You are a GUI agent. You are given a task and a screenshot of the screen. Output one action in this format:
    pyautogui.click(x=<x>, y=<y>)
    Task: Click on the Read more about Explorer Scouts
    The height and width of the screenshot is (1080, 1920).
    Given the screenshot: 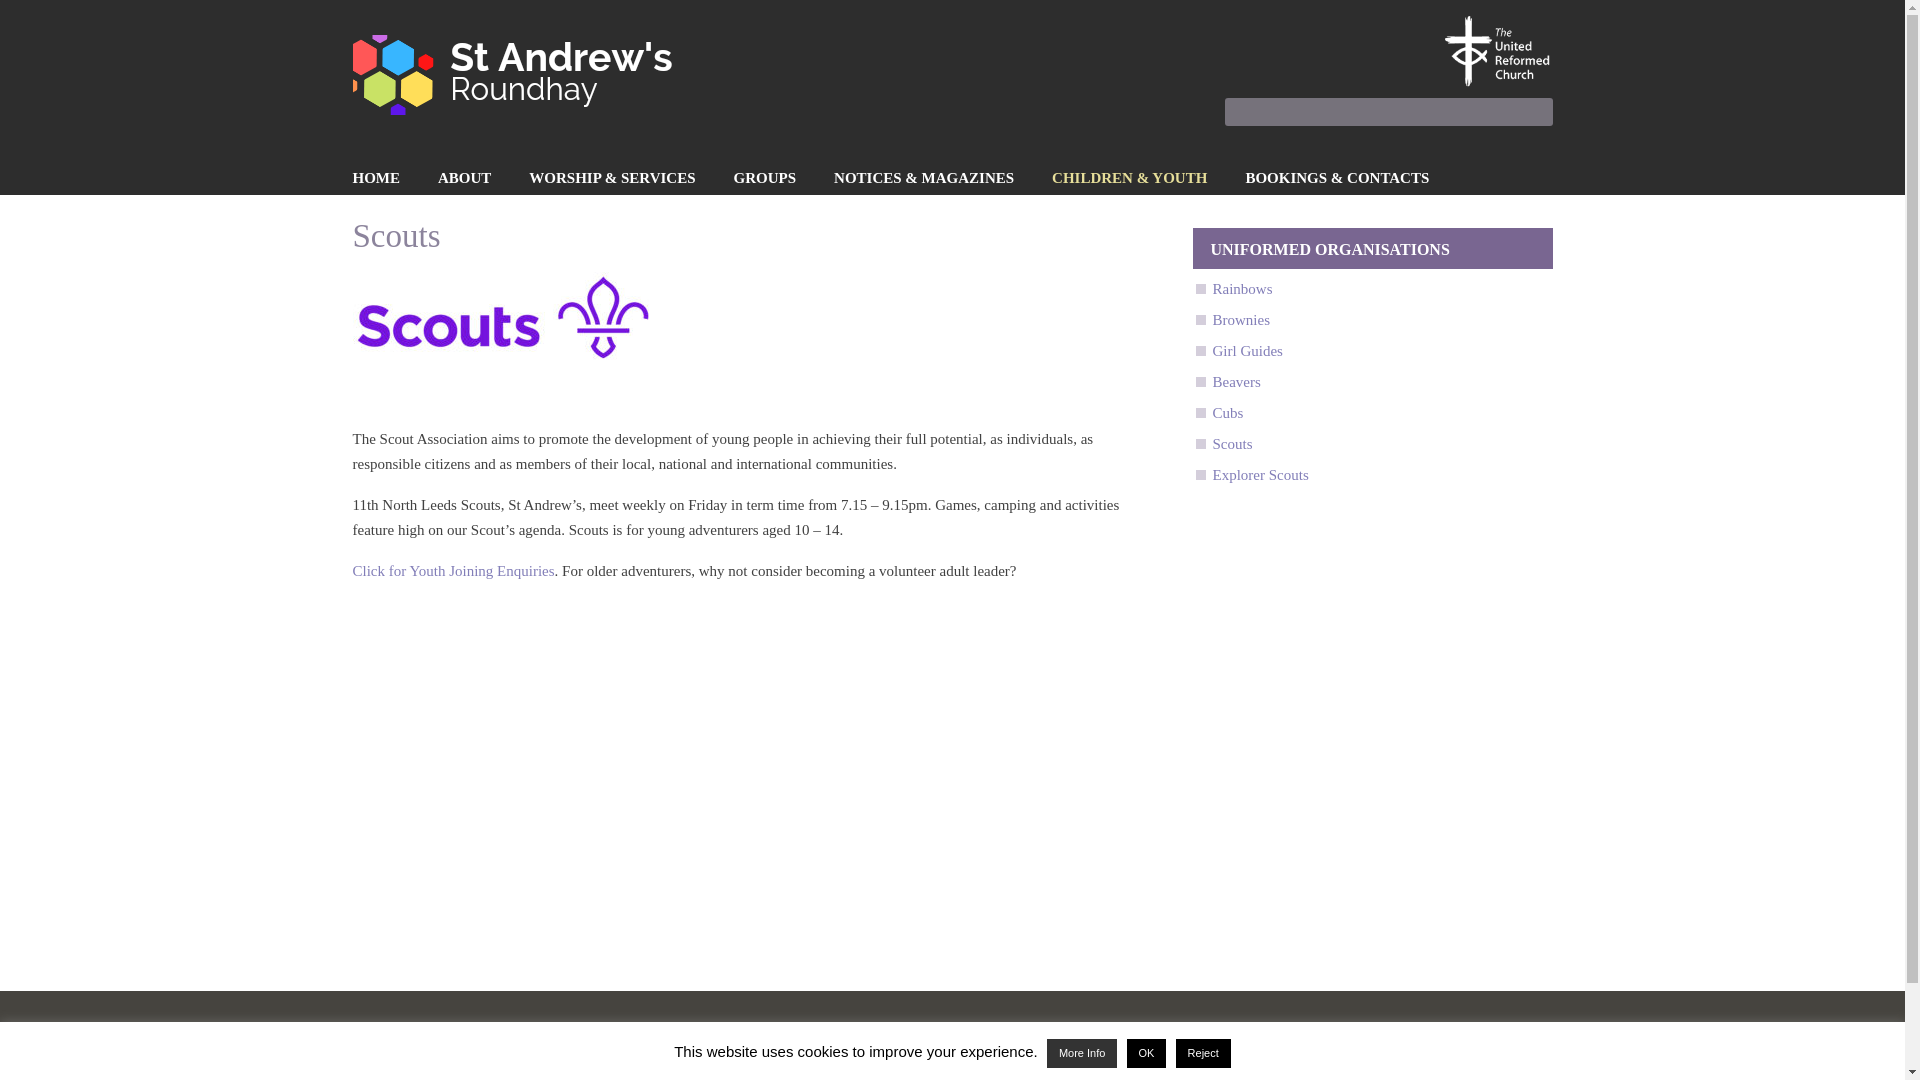 What is the action you would take?
    pyautogui.click(x=1259, y=474)
    